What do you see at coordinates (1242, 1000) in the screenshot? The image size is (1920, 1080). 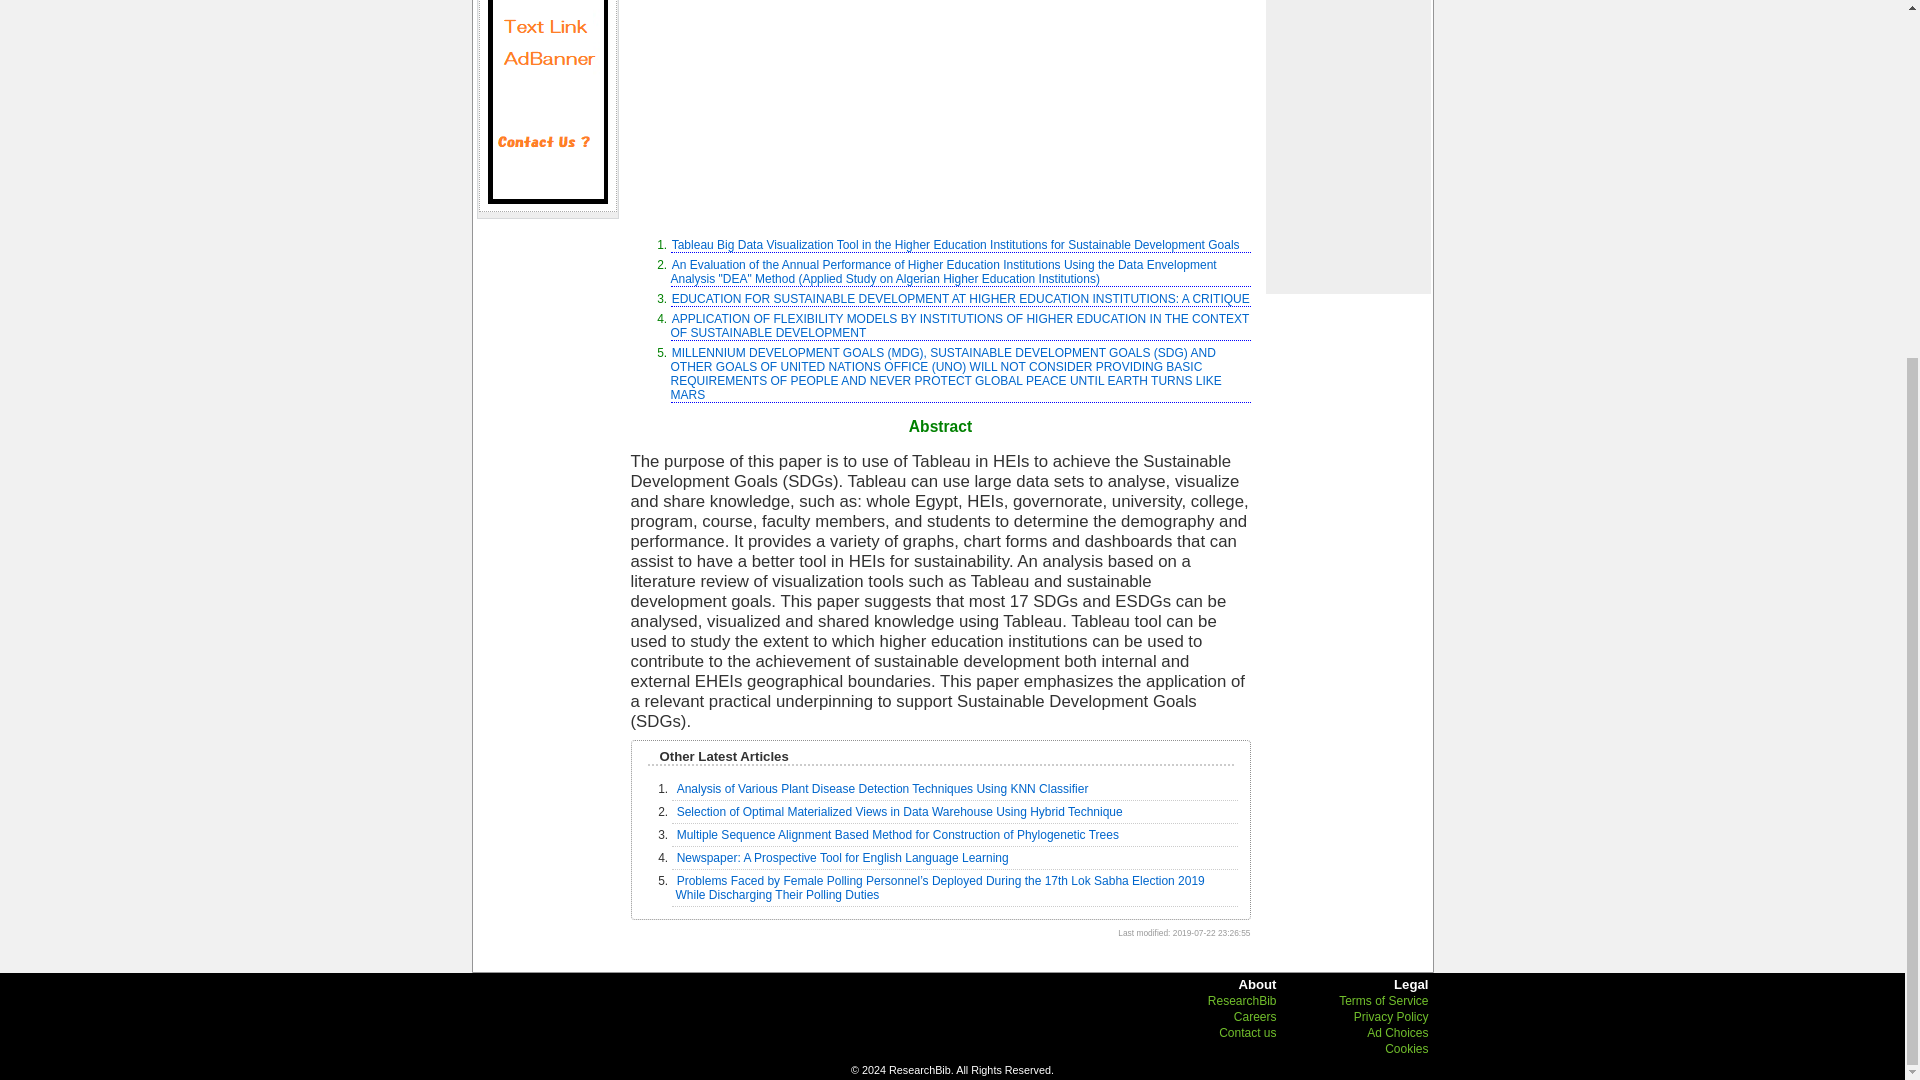 I see `ResearchBib` at bounding box center [1242, 1000].